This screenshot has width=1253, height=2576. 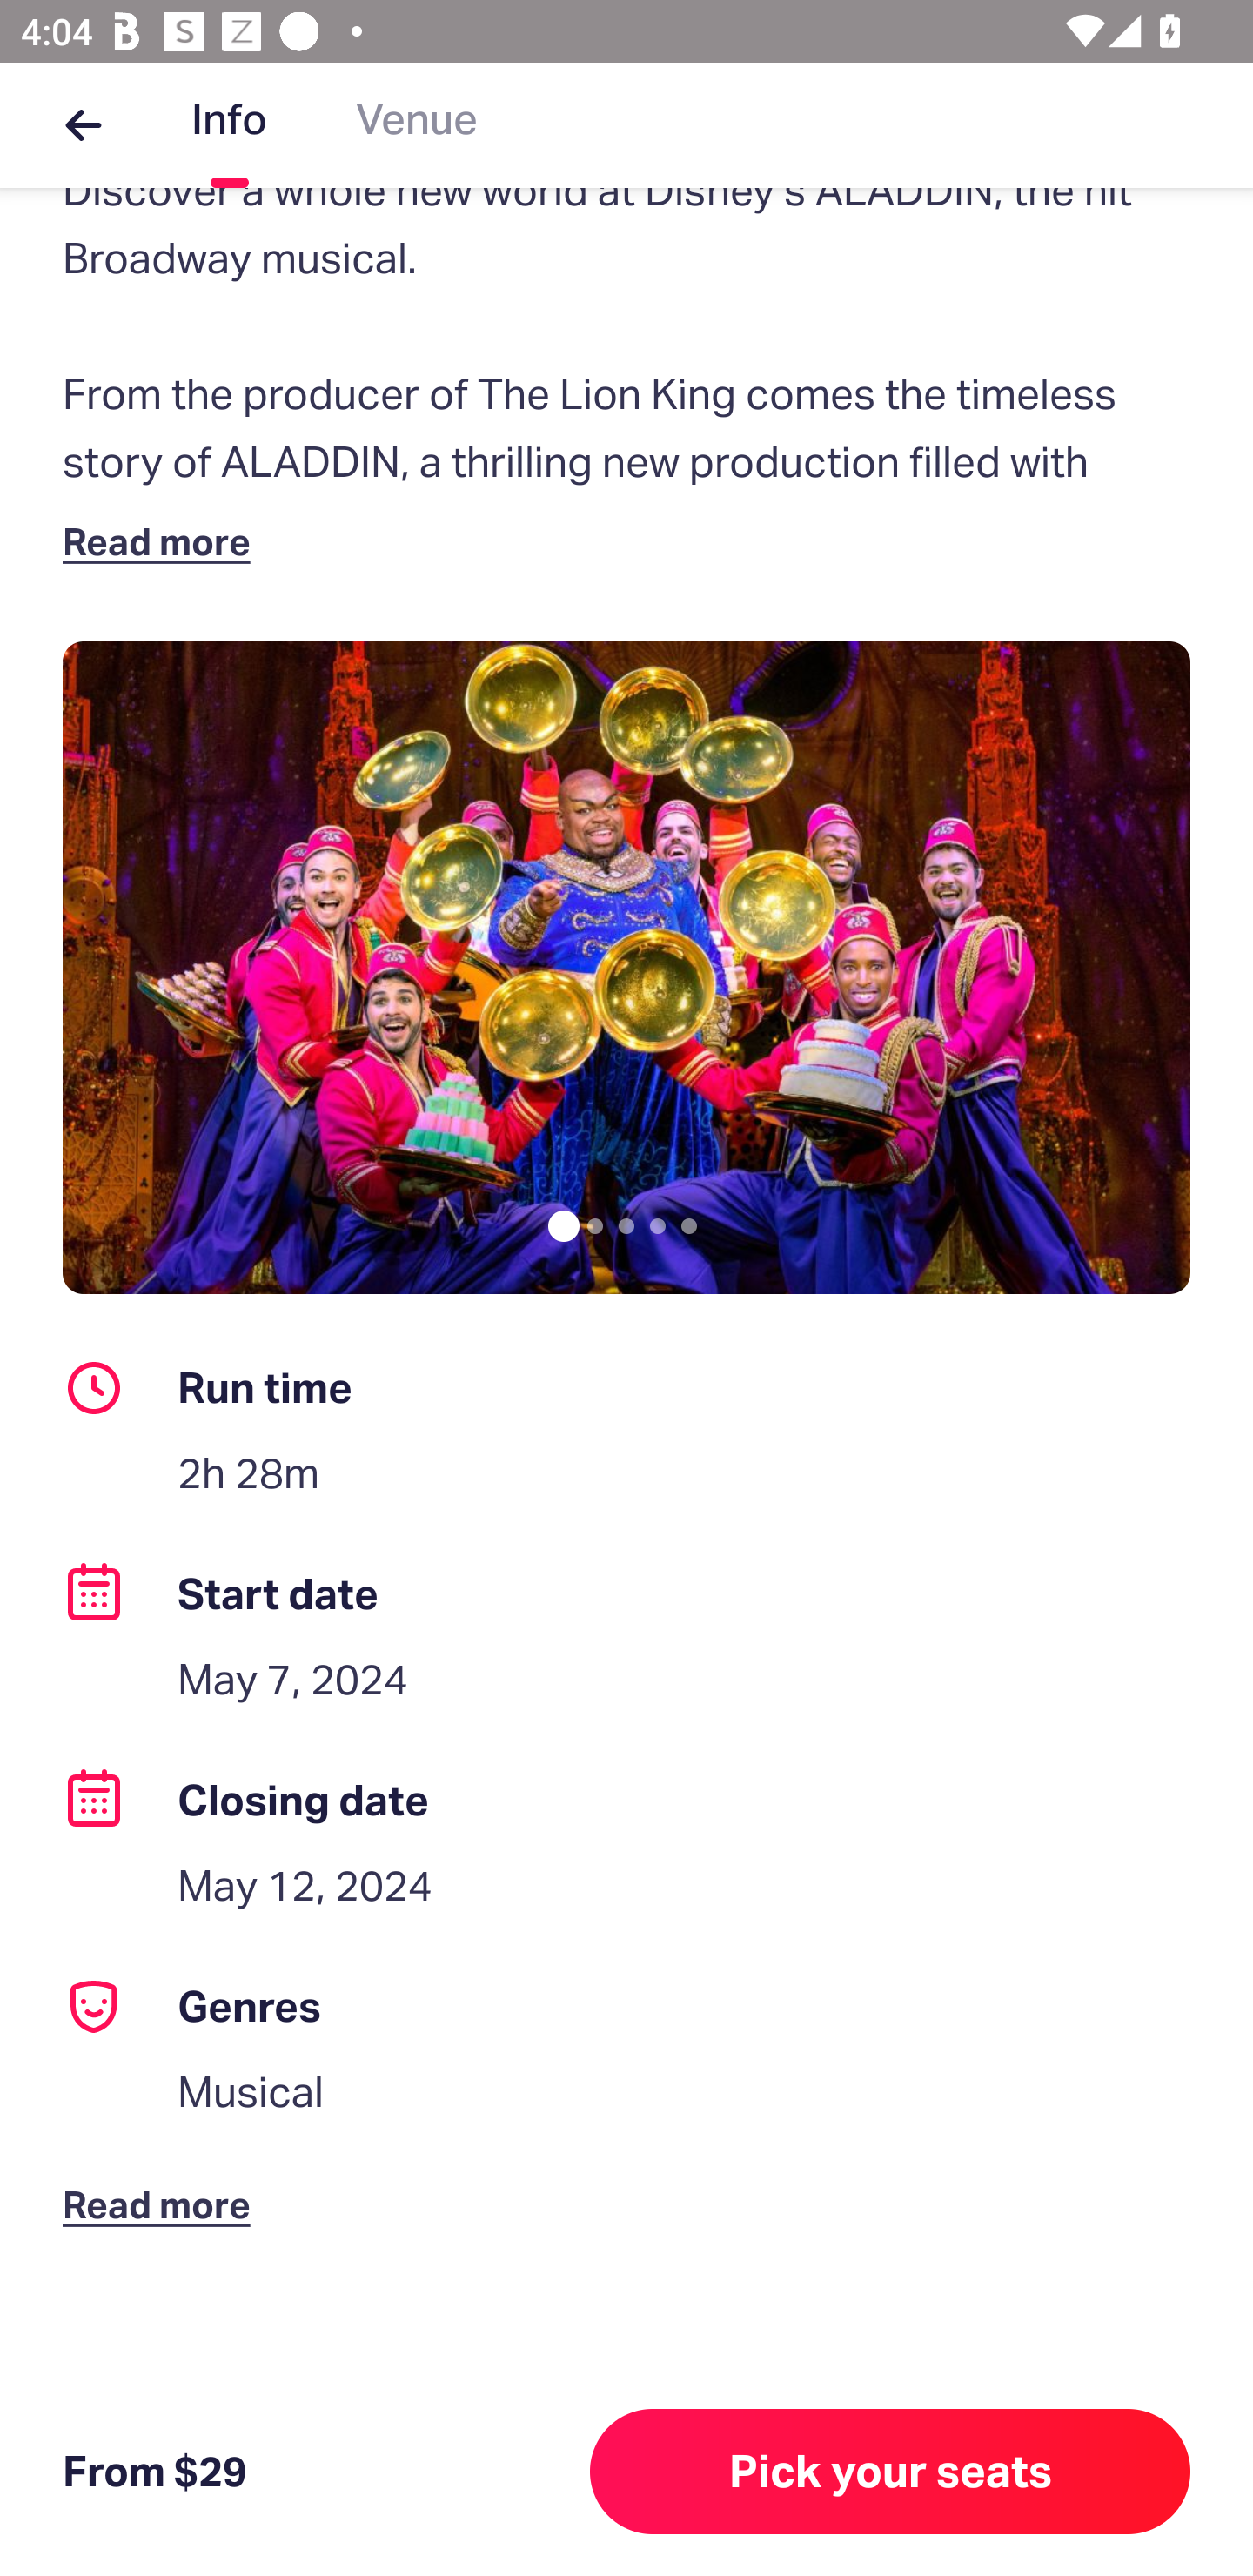 What do you see at coordinates (163, 2181) in the screenshot?
I see `Read more` at bounding box center [163, 2181].